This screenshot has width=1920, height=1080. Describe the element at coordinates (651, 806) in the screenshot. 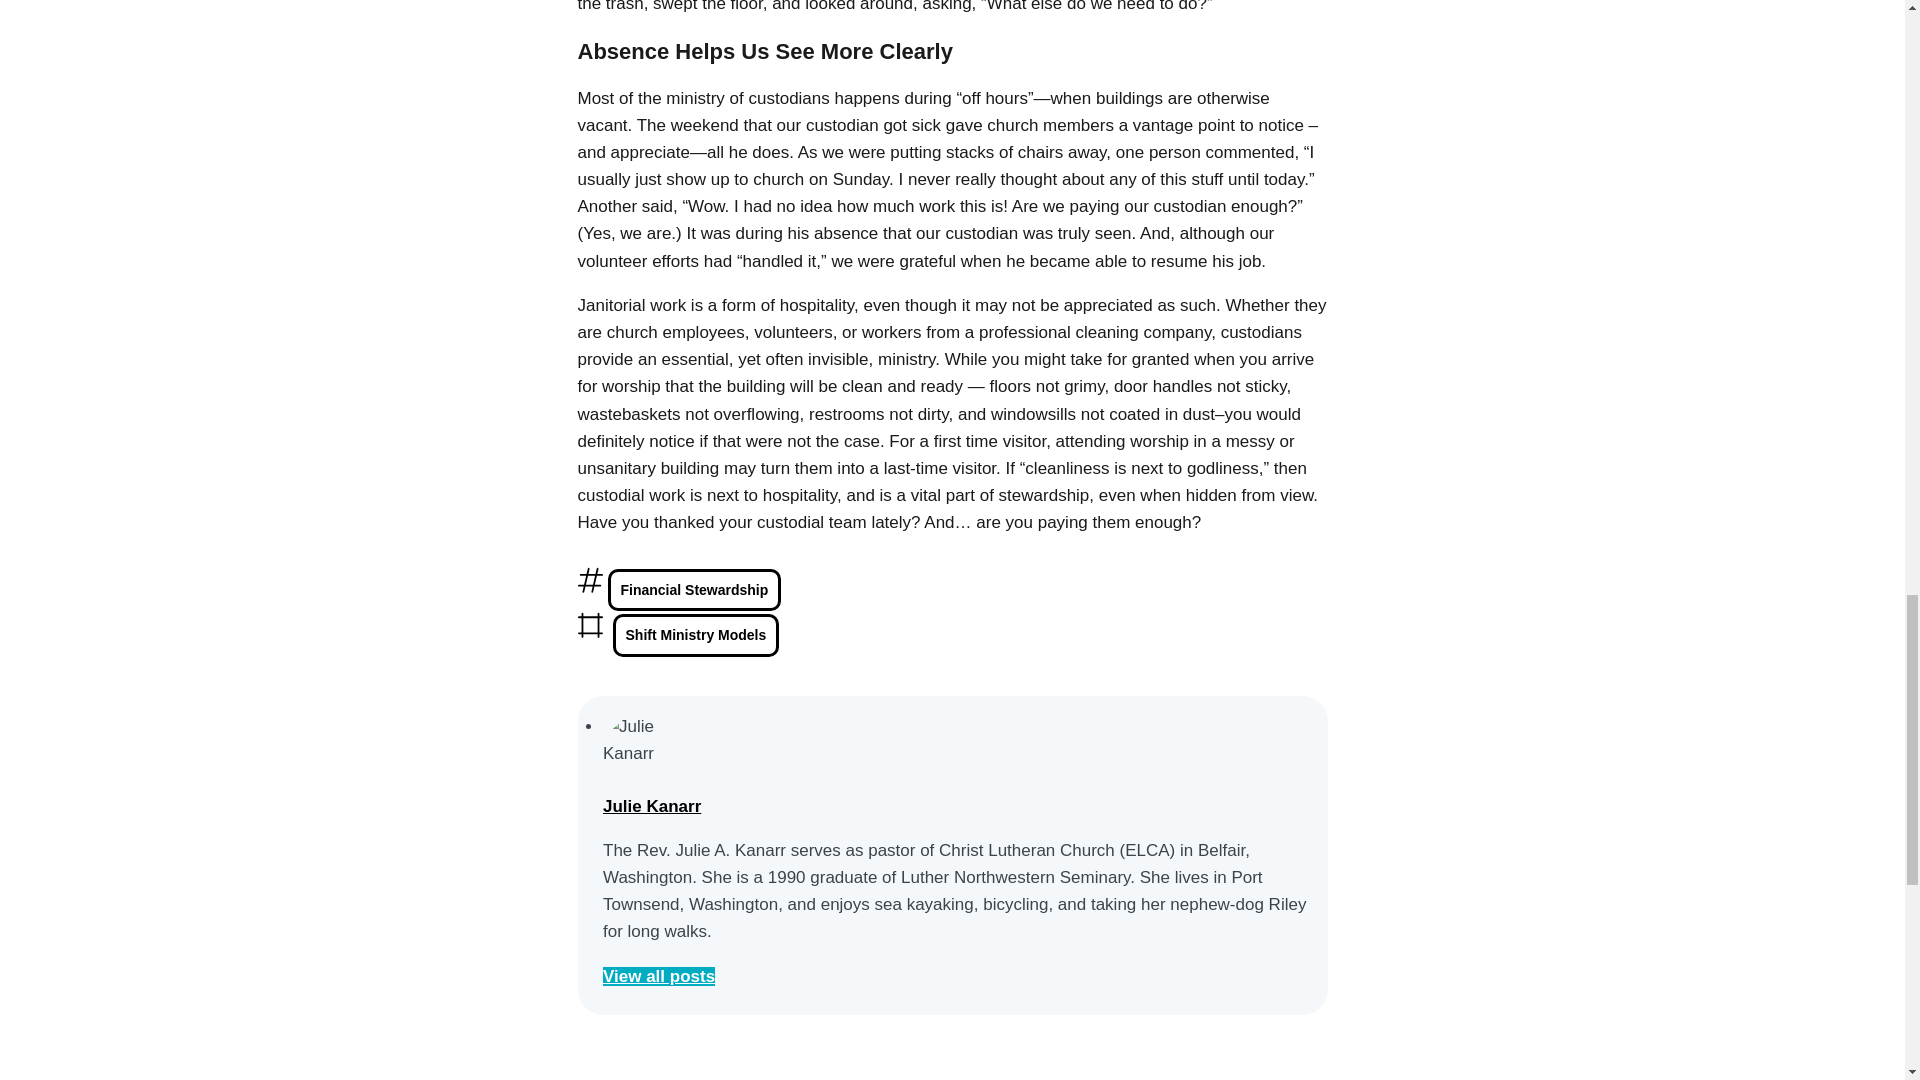

I see `Julie Kanarr` at that location.